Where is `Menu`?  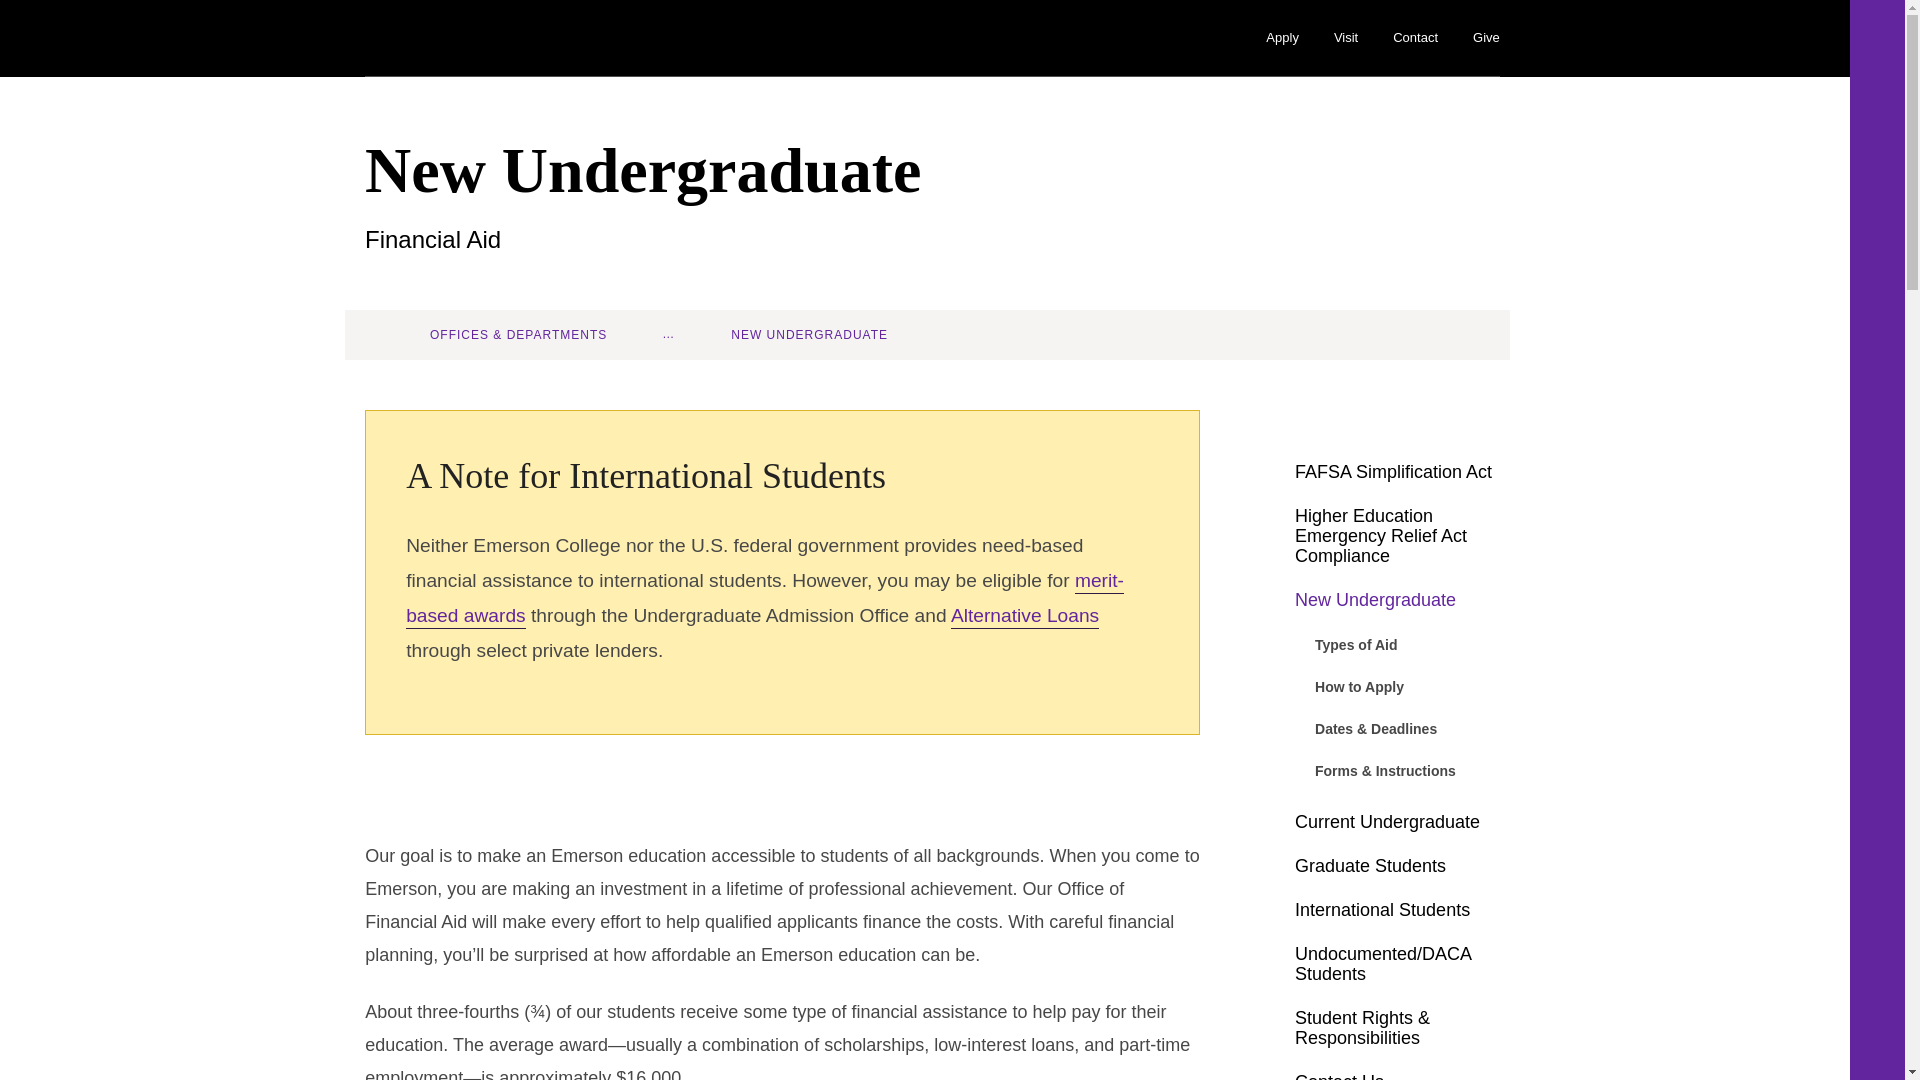
Menu is located at coordinates (1877, 44).